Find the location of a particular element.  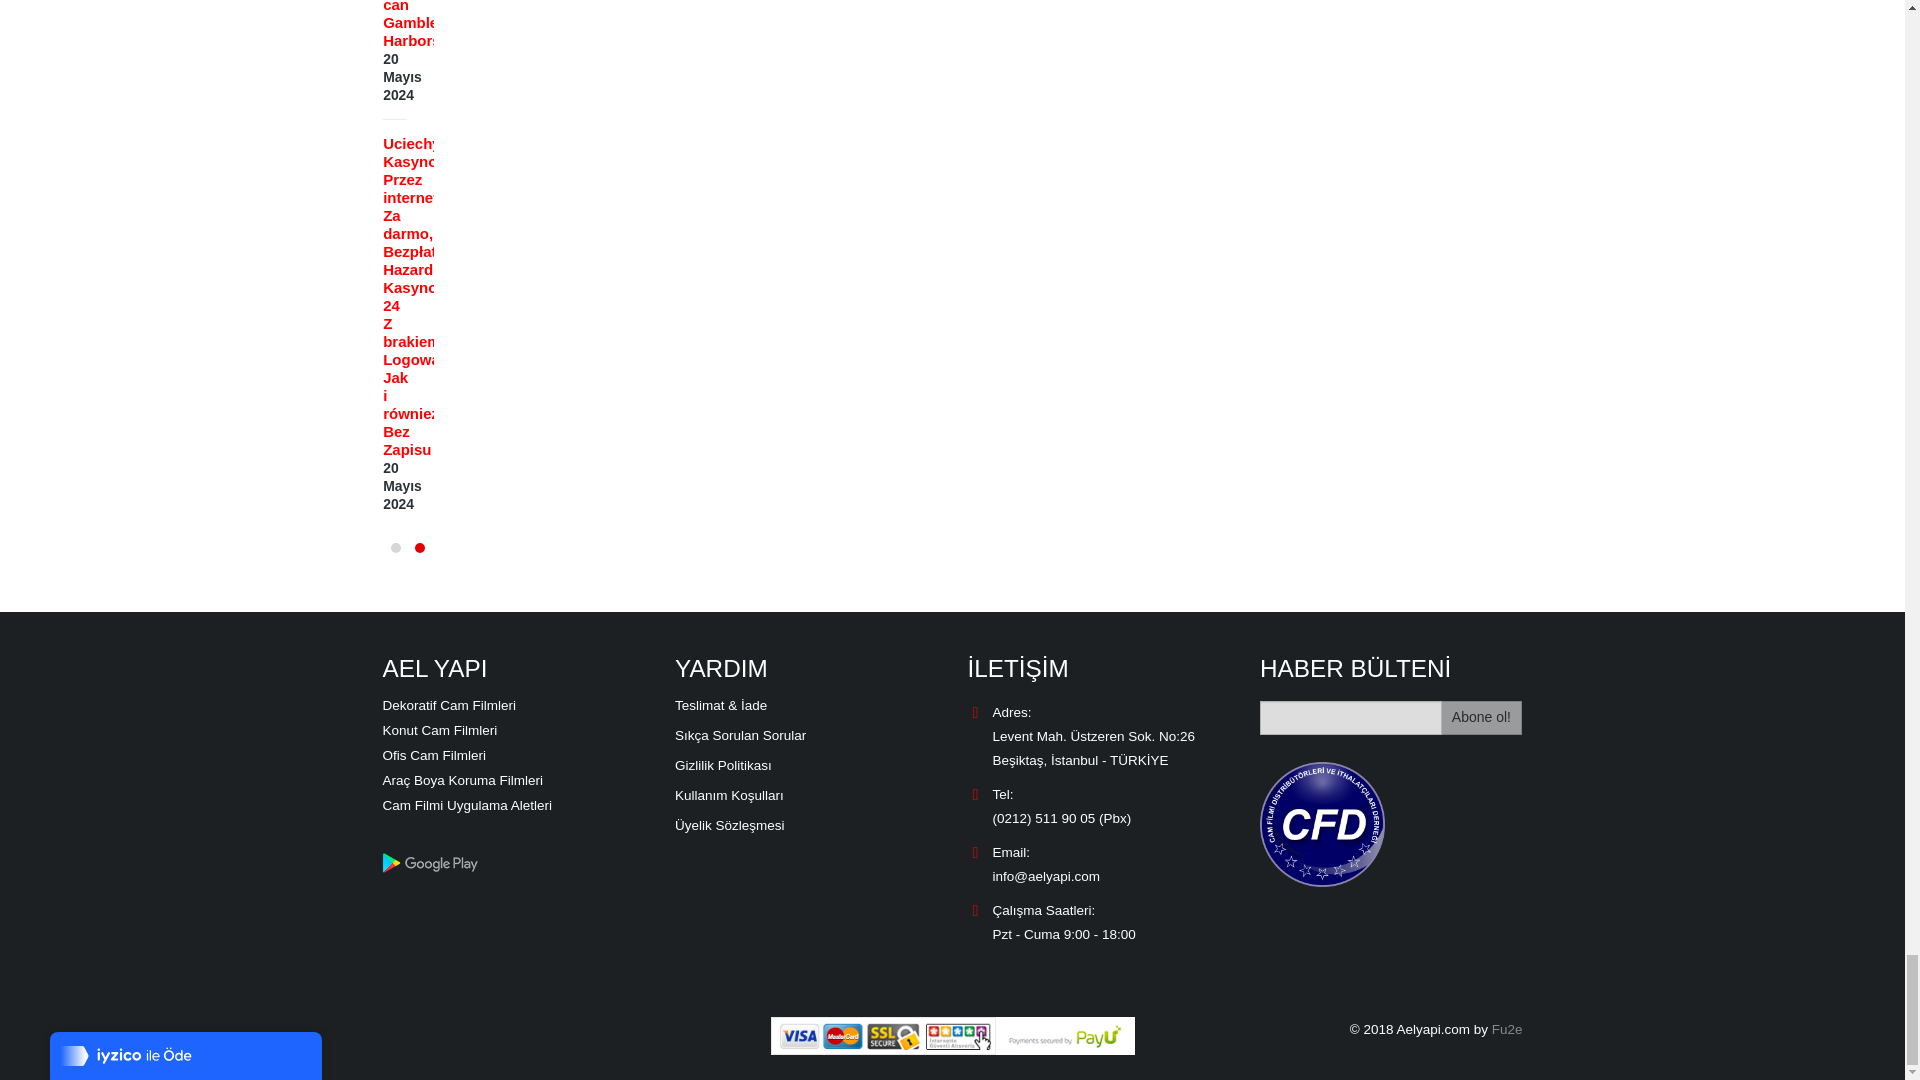

E-Posta is located at coordinates (1350, 718).